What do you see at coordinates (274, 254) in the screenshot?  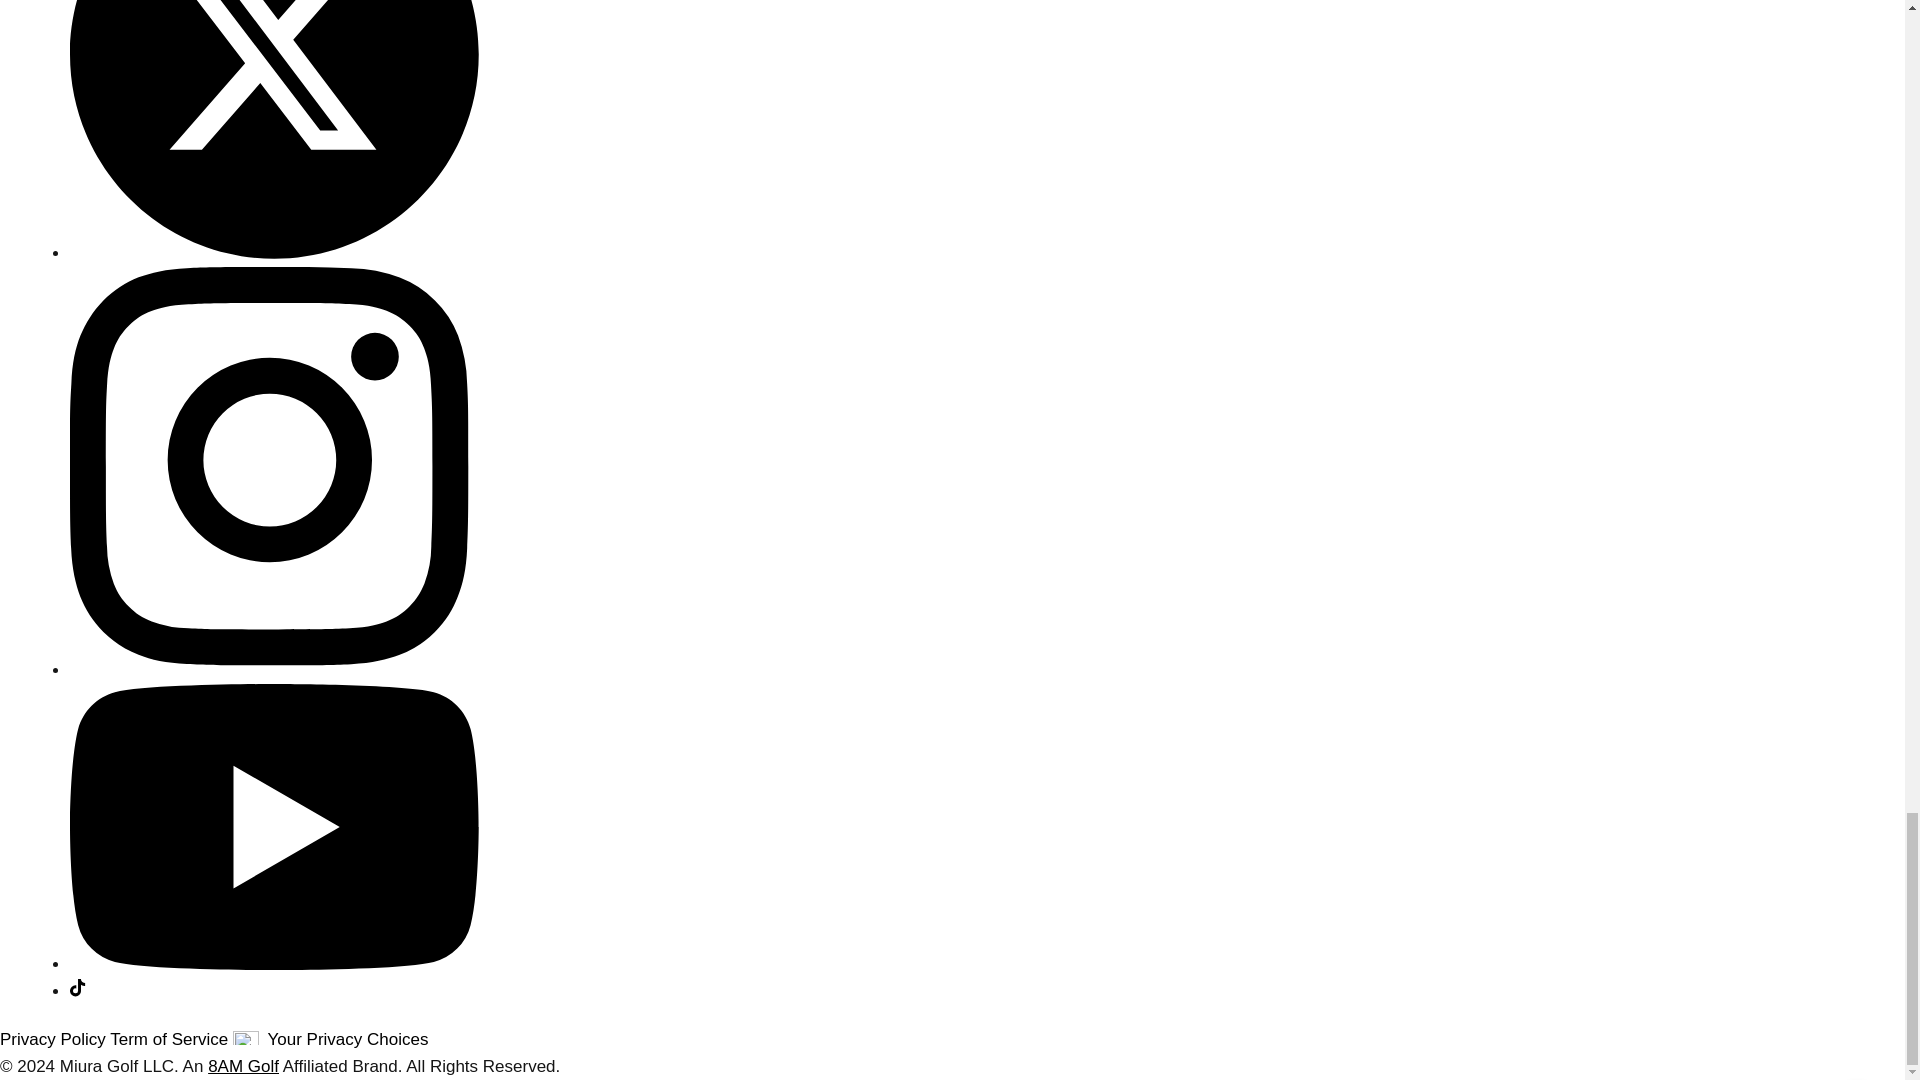 I see `Twitter` at bounding box center [274, 254].